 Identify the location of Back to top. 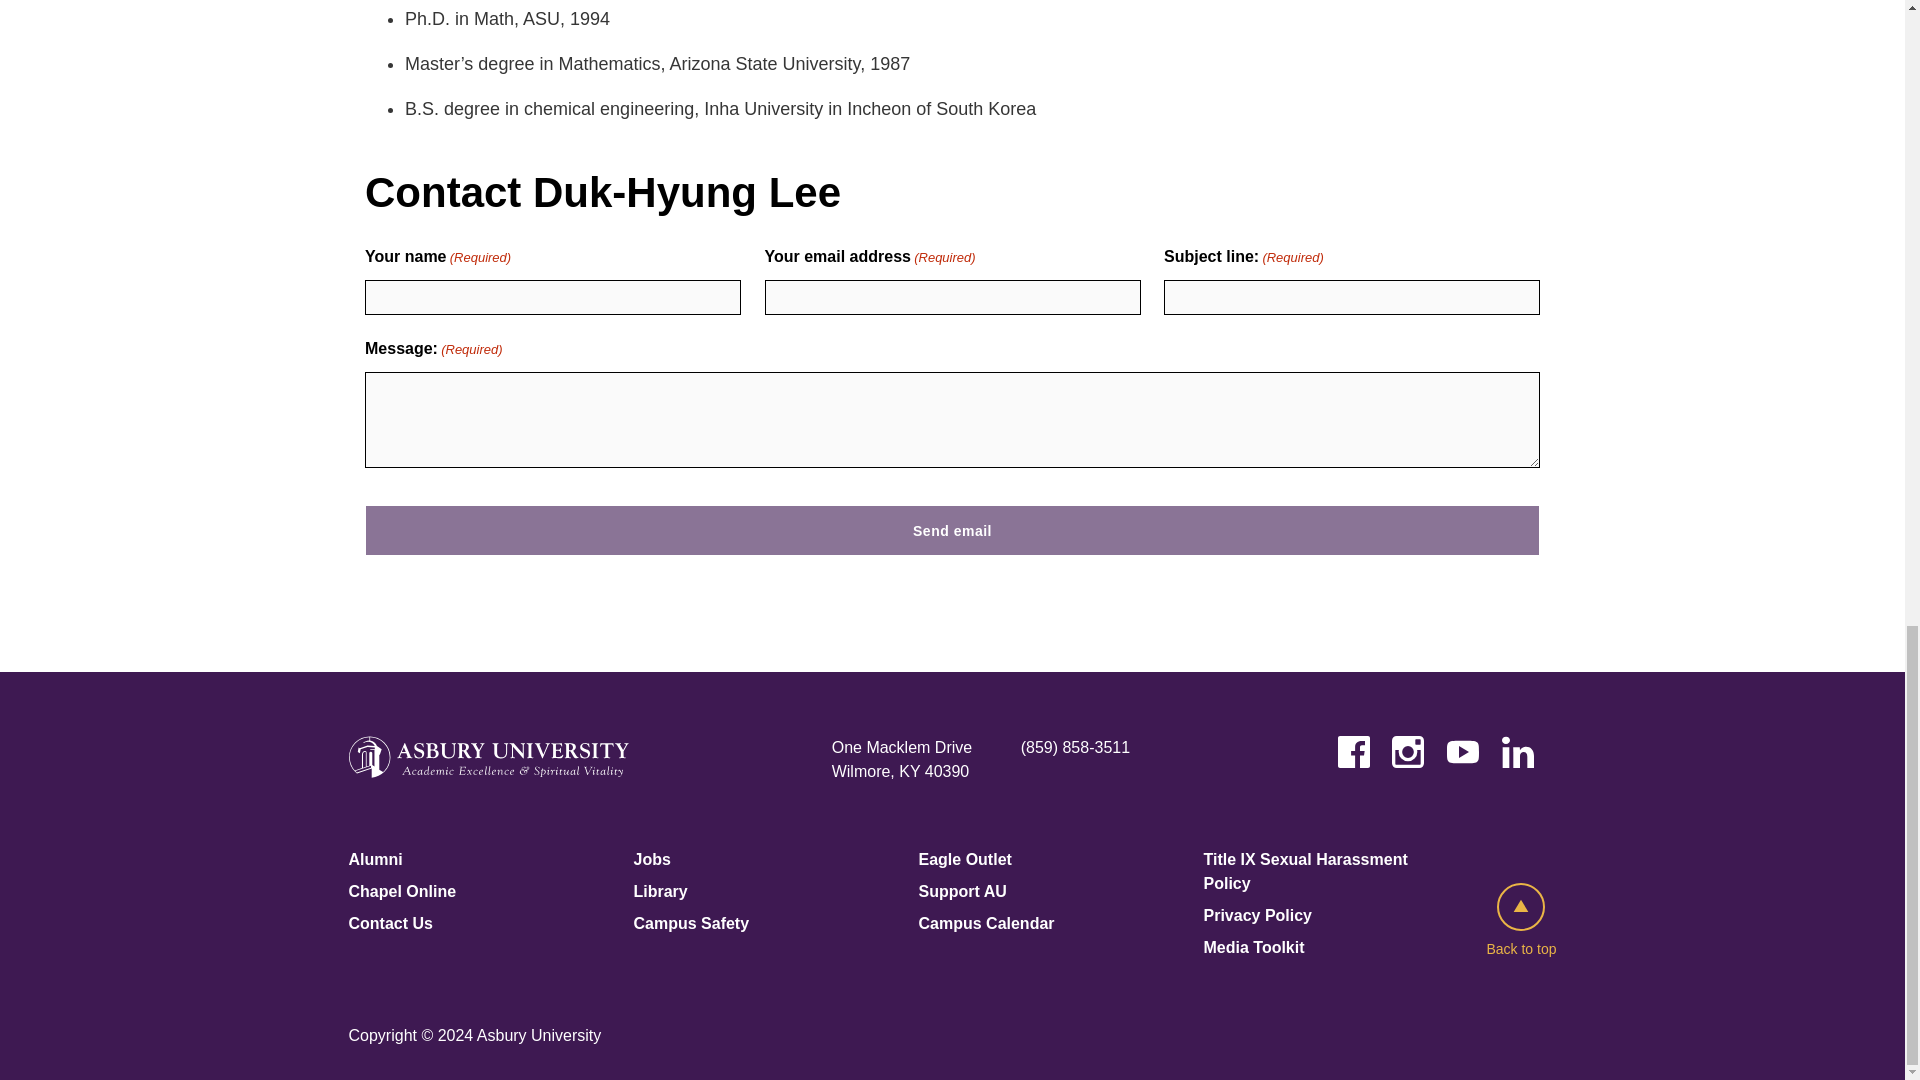
(1520, 922).